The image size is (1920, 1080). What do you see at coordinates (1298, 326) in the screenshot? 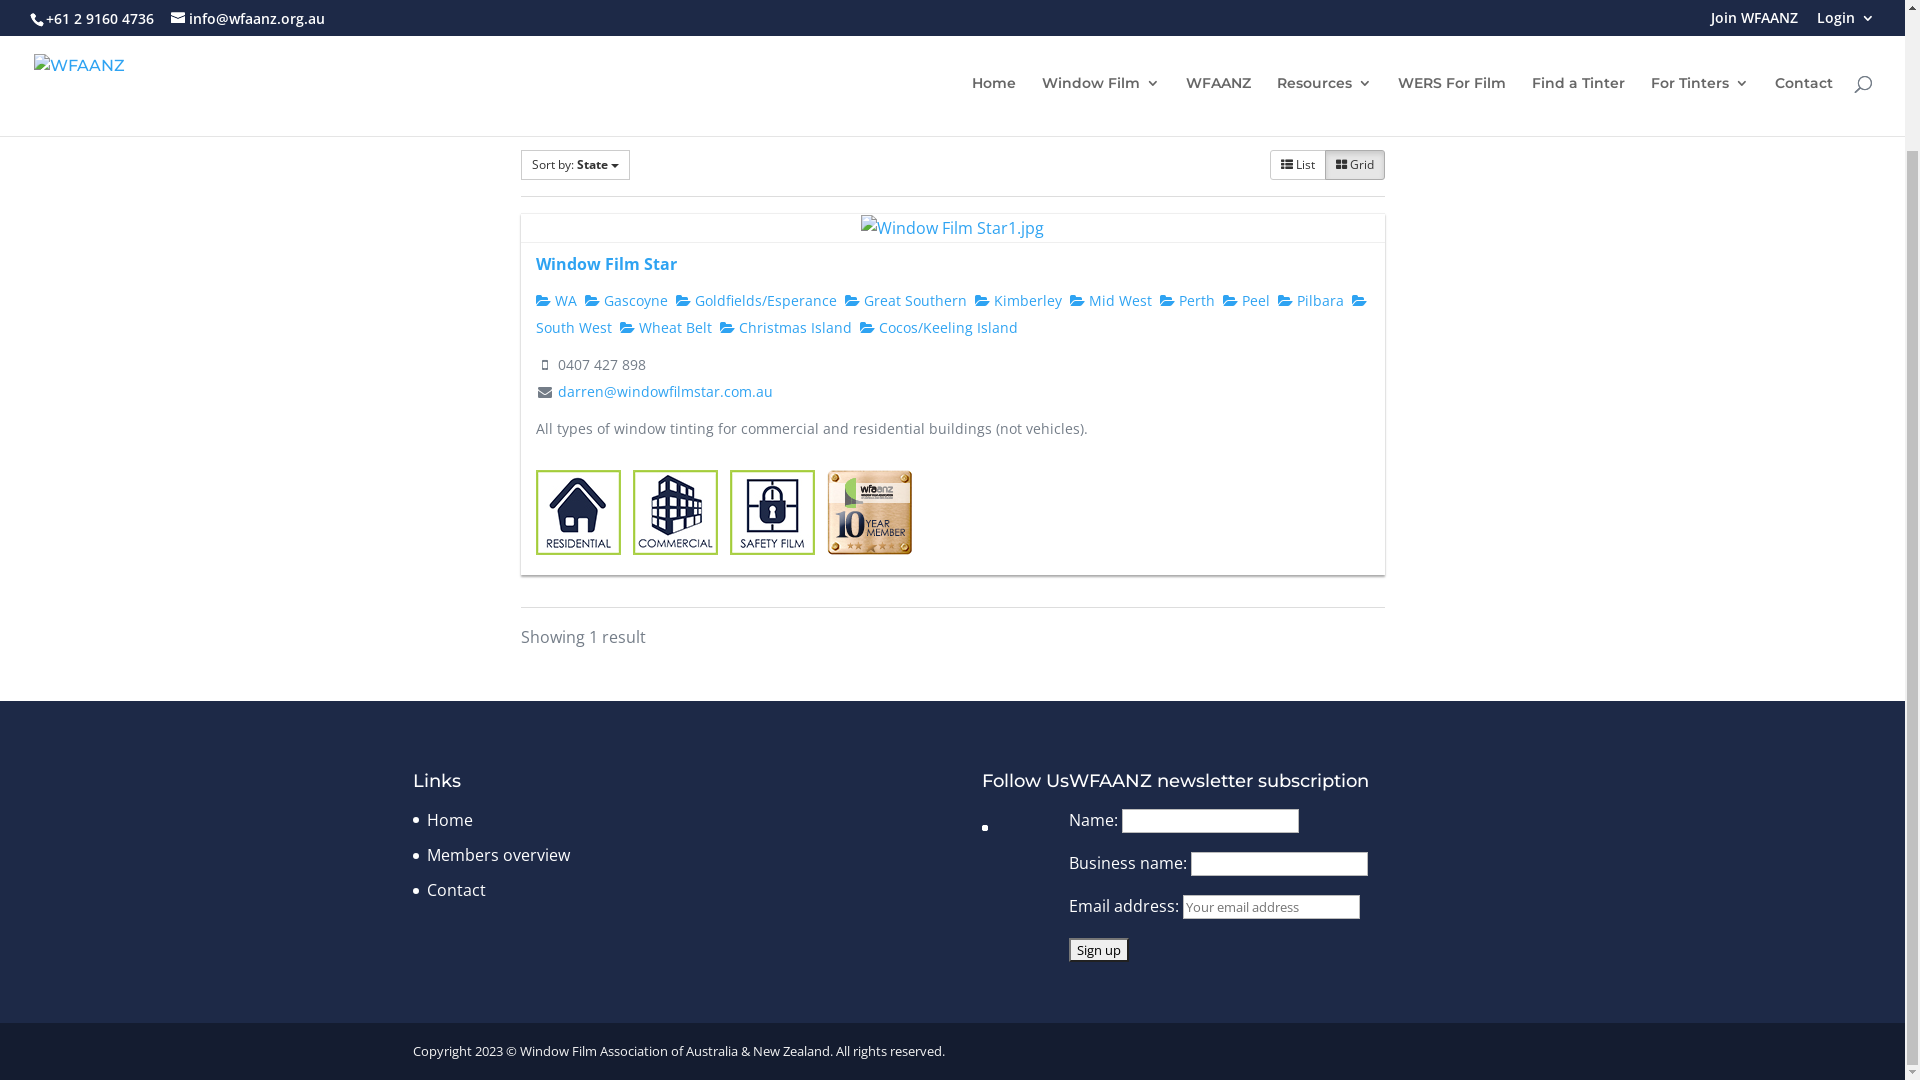
I see `List` at bounding box center [1298, 326].